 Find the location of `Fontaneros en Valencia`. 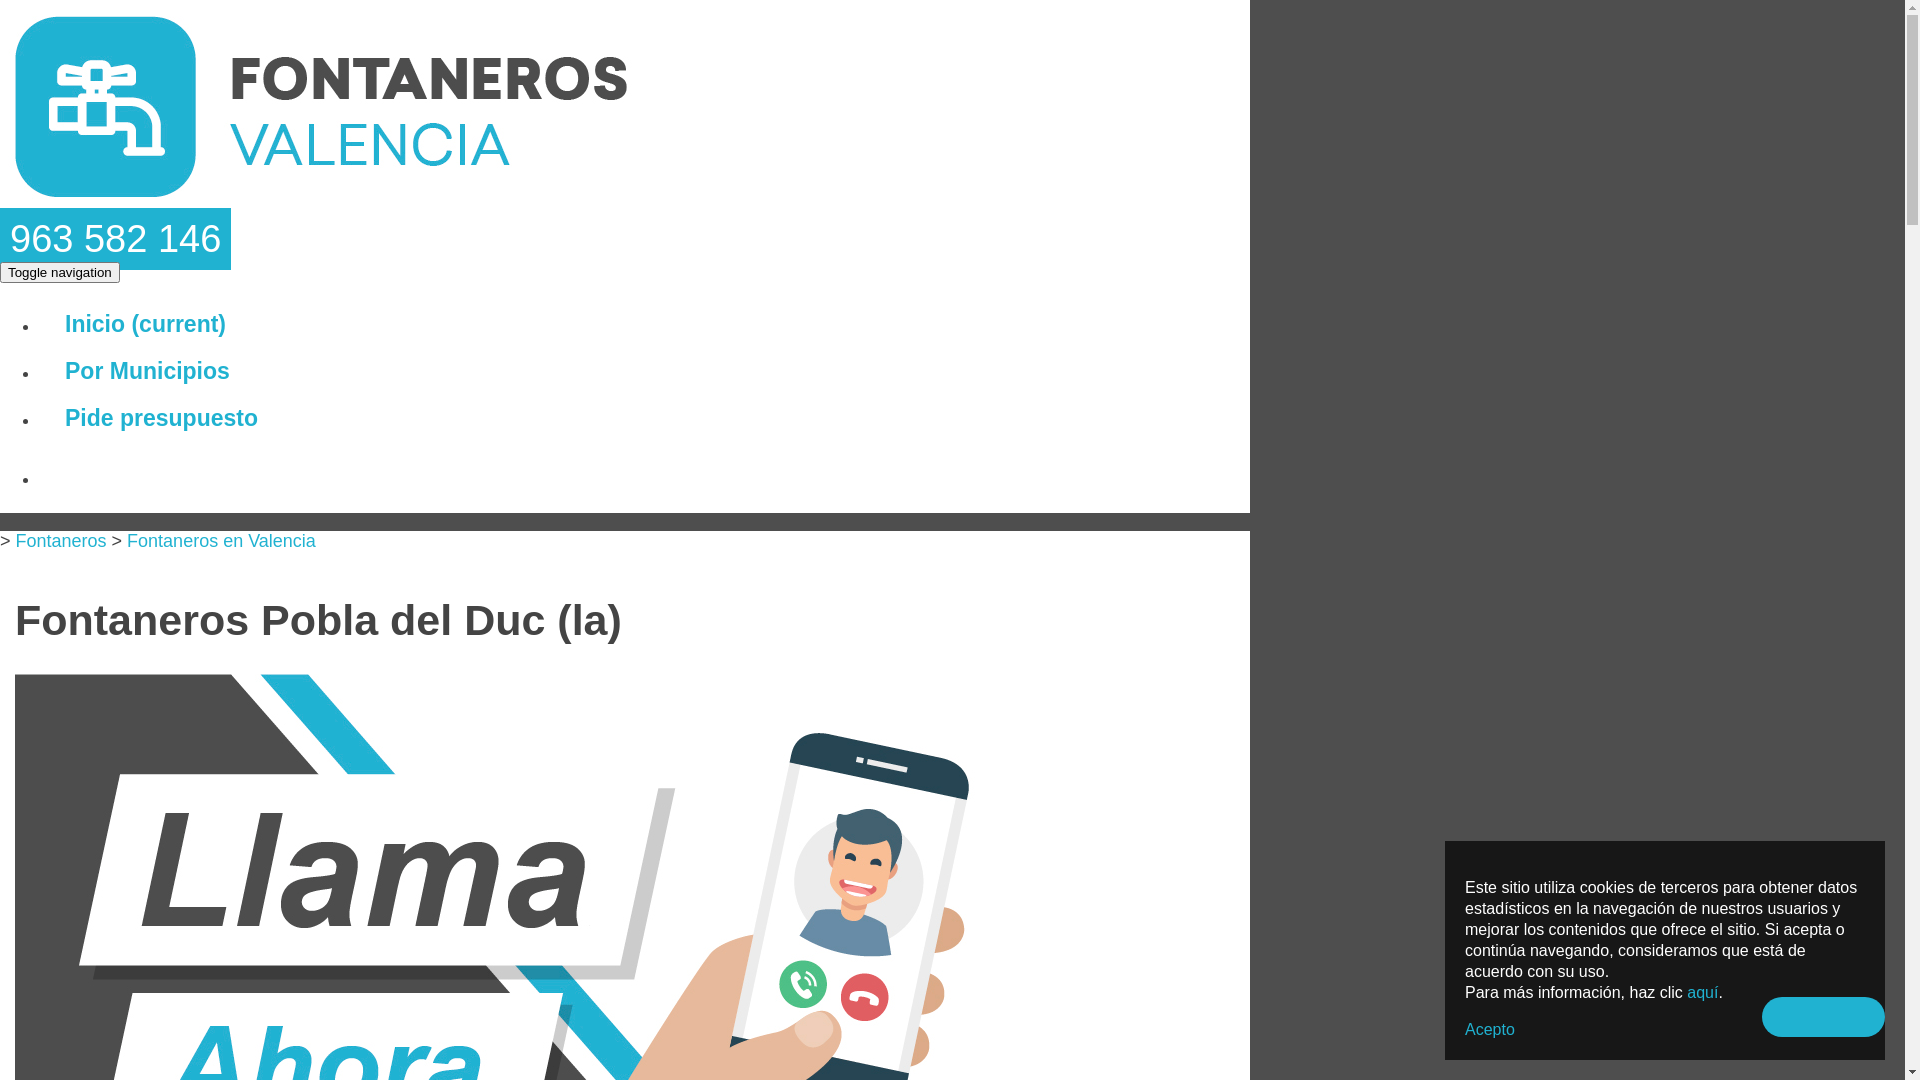

Fontaneros en Valencia is located at coordinates (222, 541).